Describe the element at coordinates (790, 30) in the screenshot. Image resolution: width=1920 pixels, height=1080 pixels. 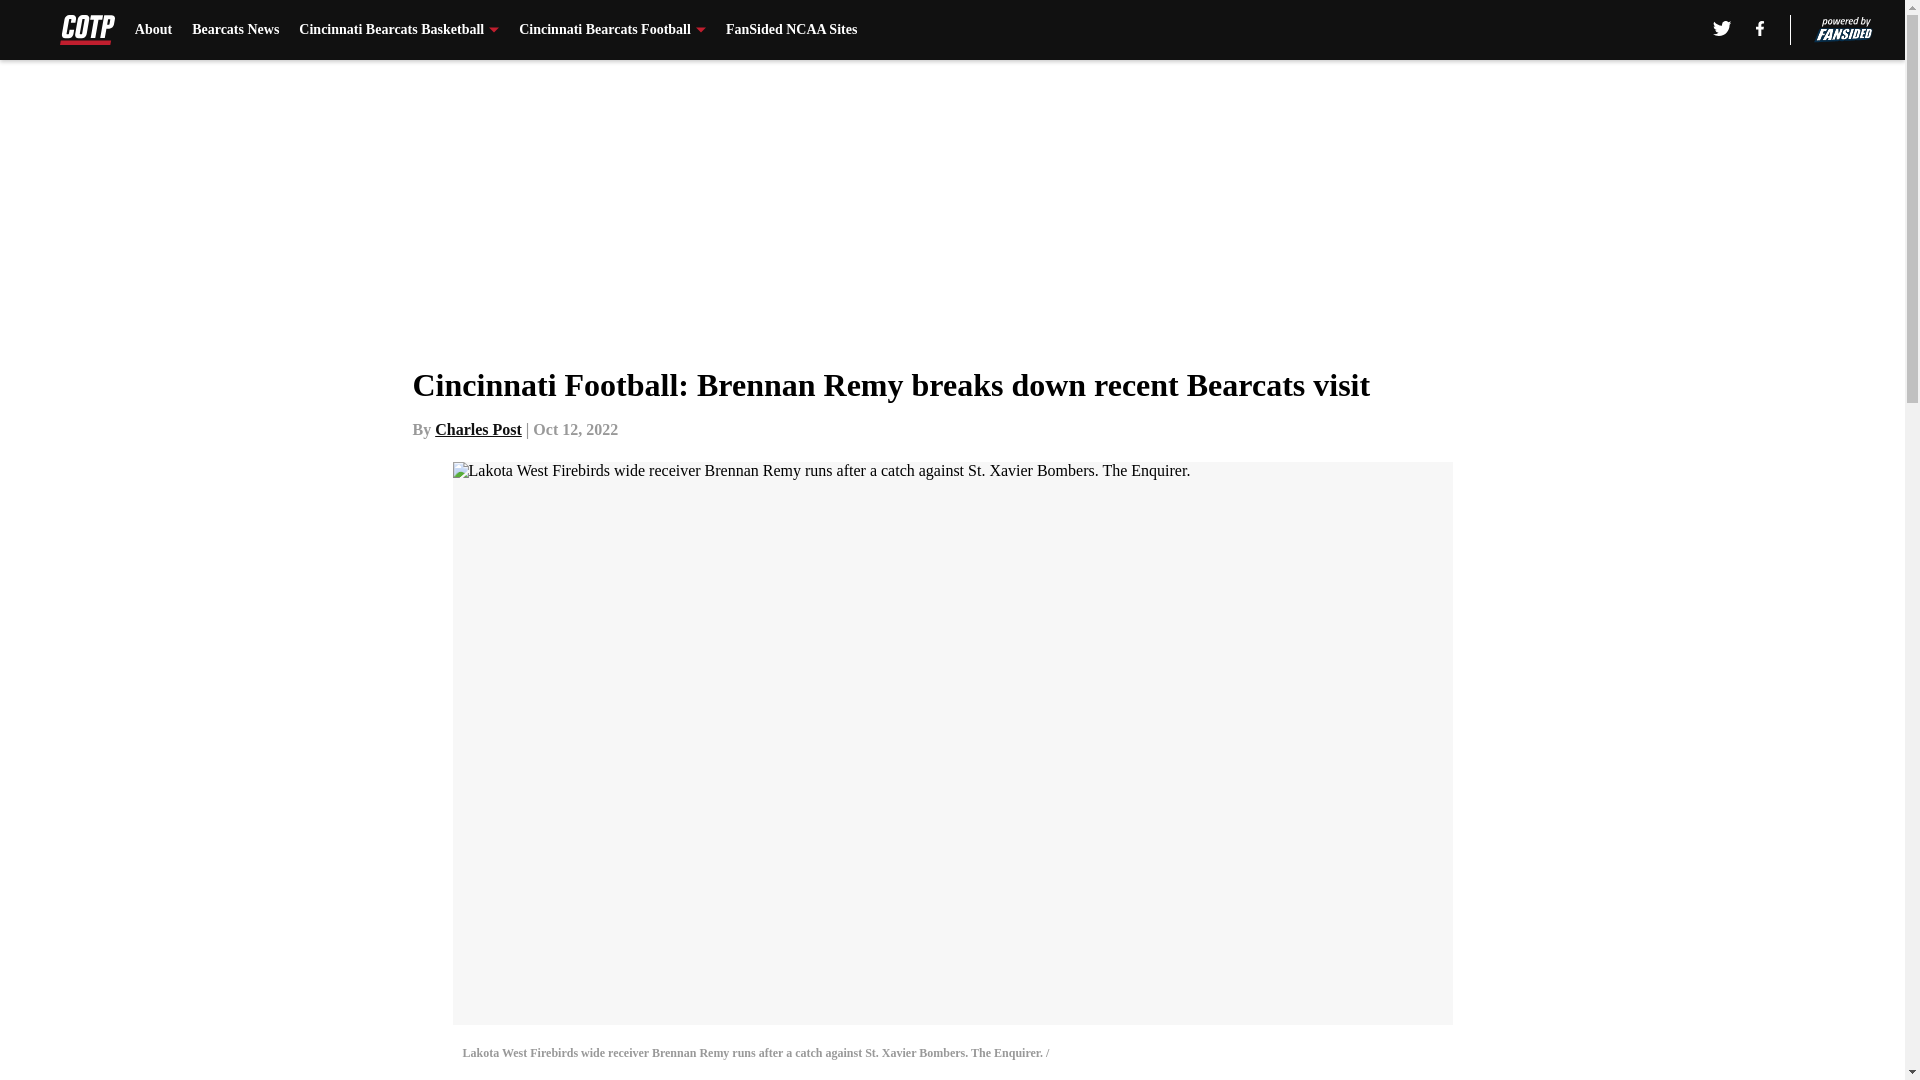
I see `FanSided NCAA Sites` at that location.